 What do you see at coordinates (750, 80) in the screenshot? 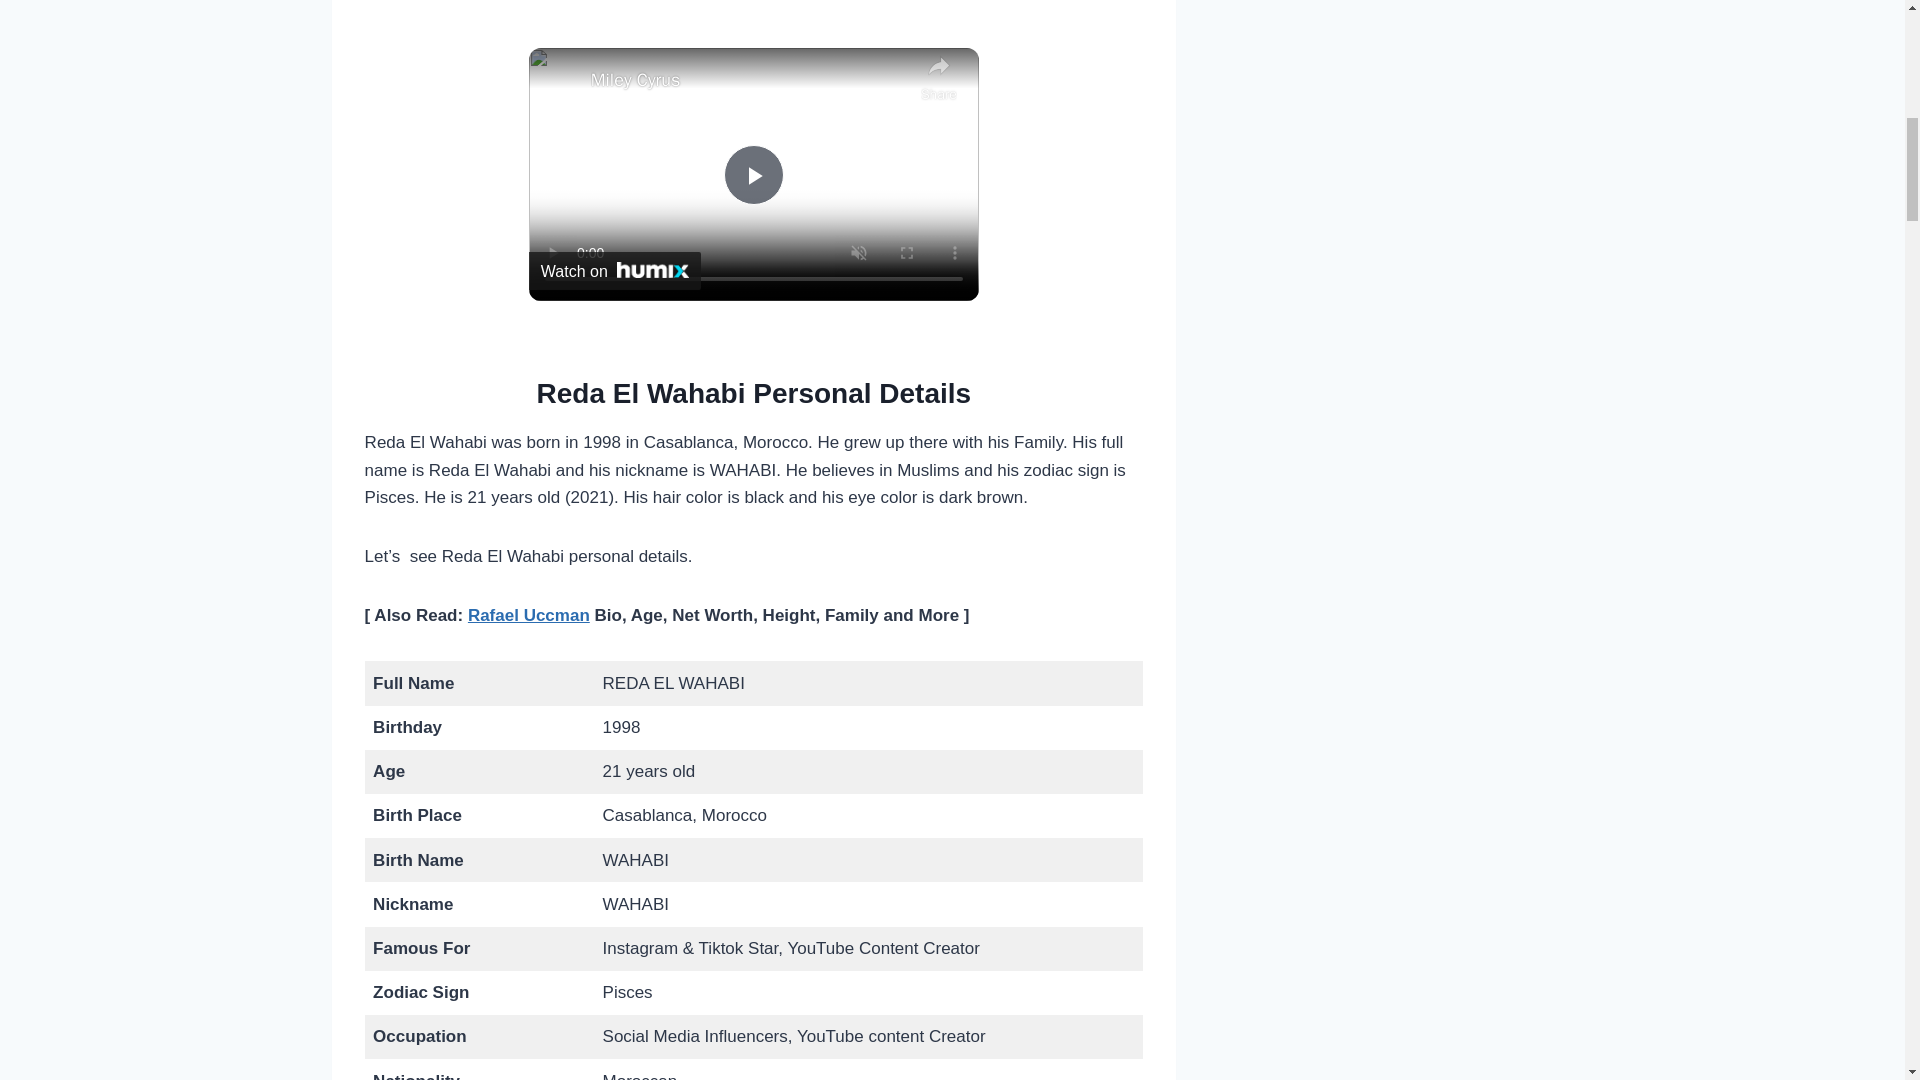
I see `Miley Cyrus` at bounding box center [750, 80].